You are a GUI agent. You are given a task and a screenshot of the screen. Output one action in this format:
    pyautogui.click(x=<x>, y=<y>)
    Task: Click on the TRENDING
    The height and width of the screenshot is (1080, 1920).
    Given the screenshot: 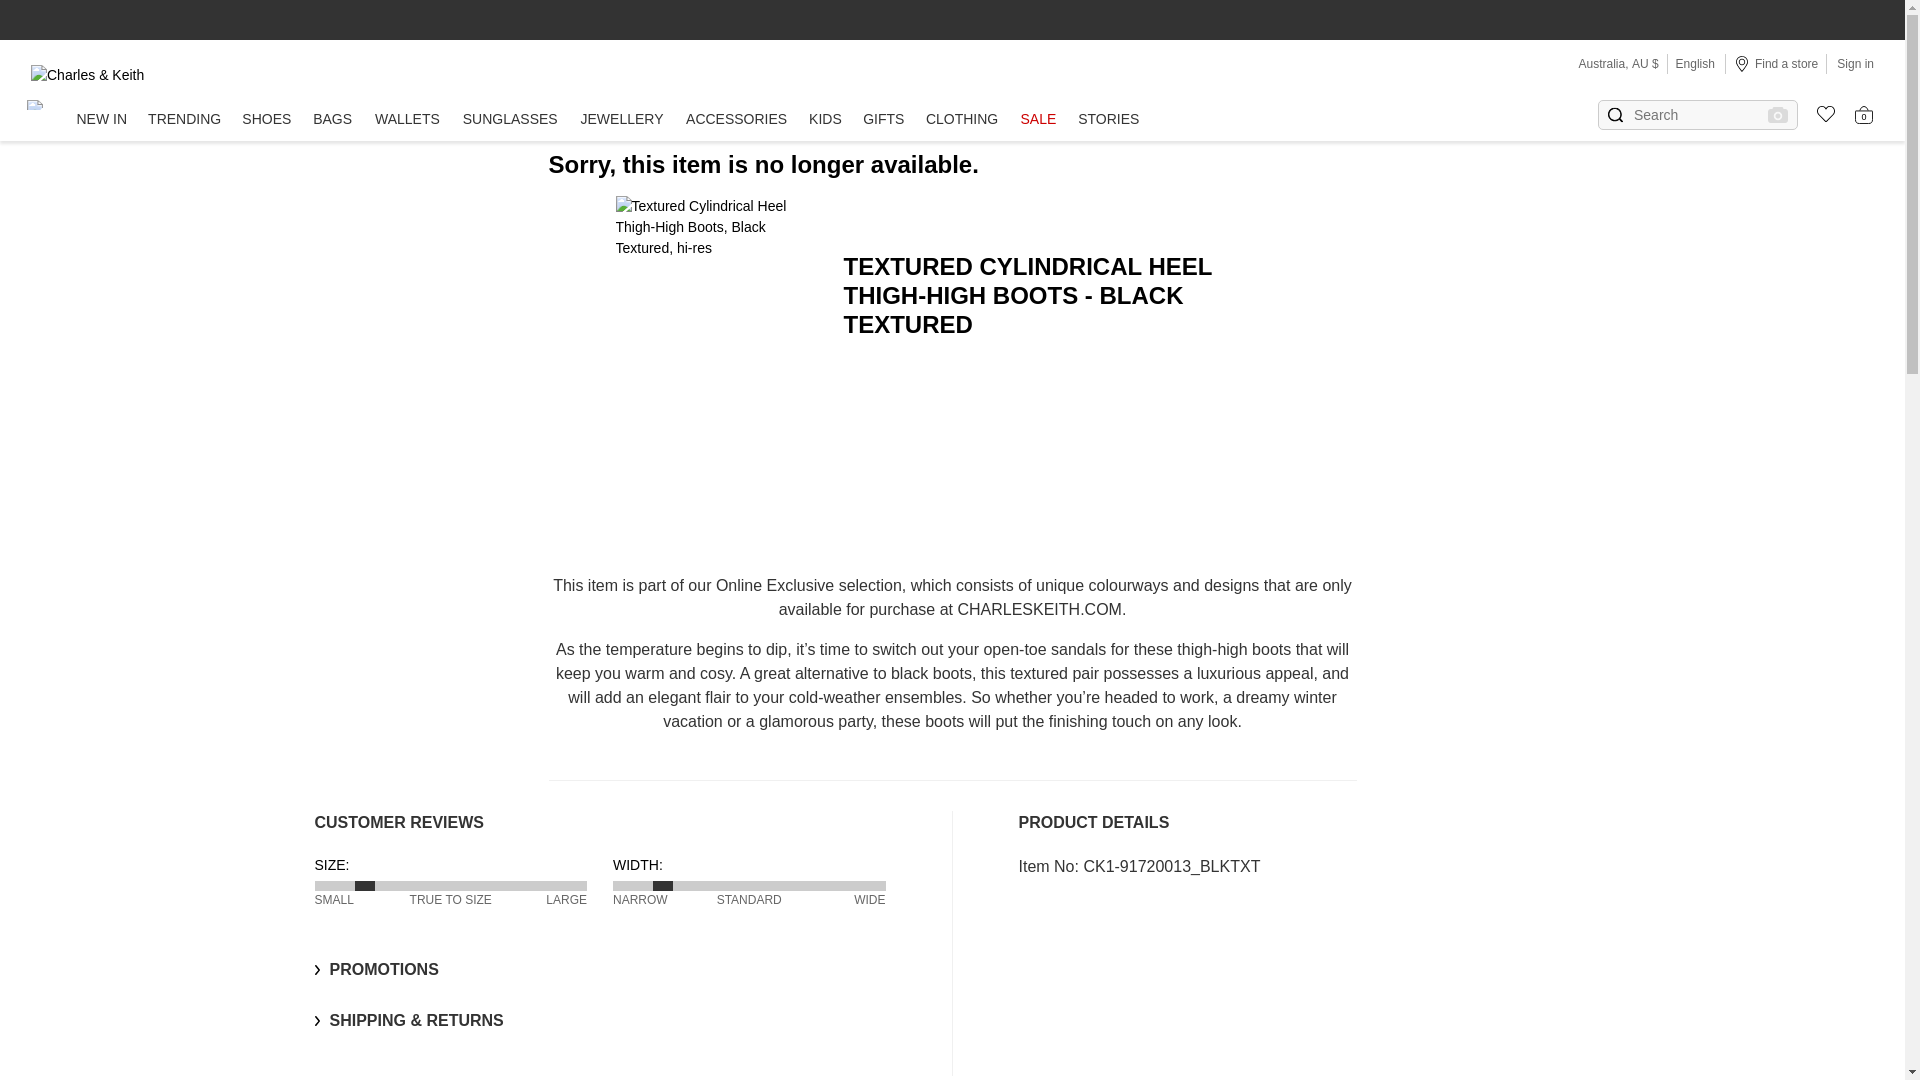 What is the action you would take?
    pyautogui.click(x=185, y=120)
    